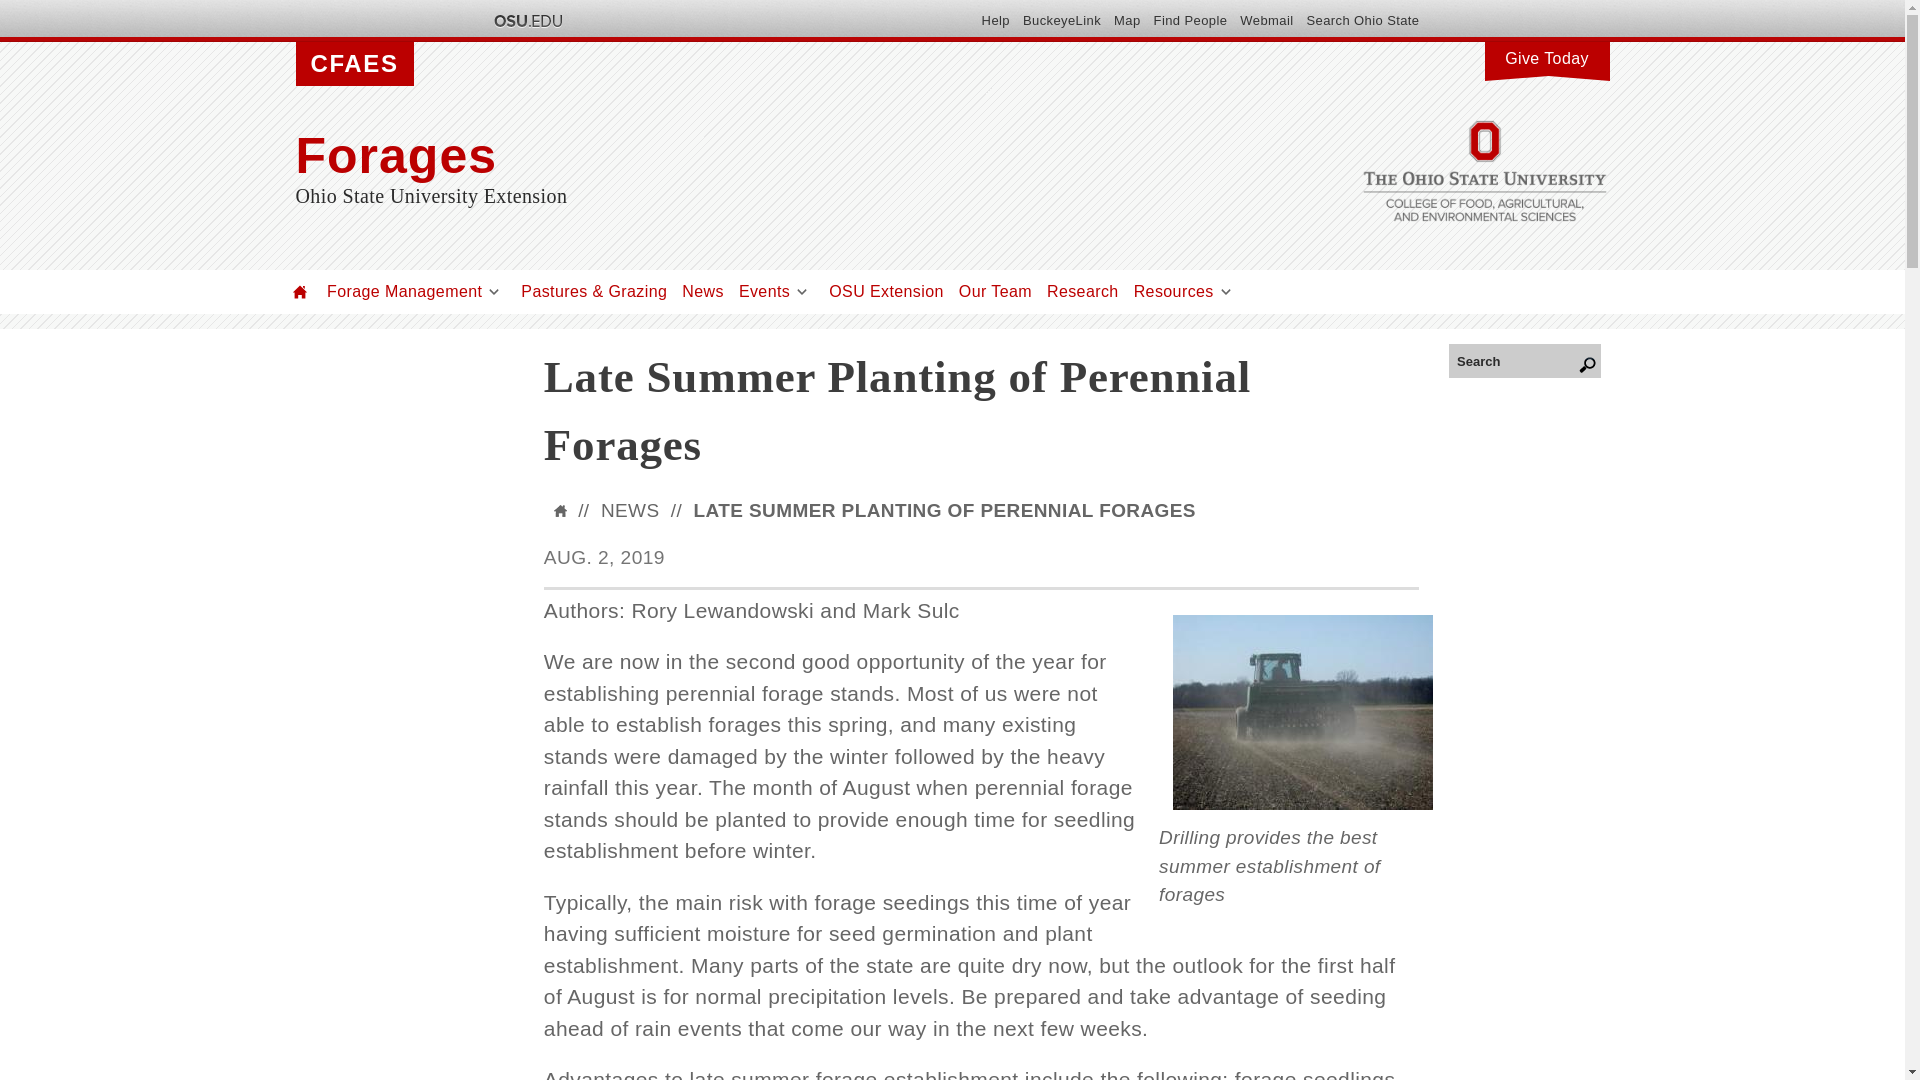 This screenshot has width=1920, height=1080. What do you see at coordinates (702, 291) in the screenshot?
I see `News` at bounding box center [702, 291].